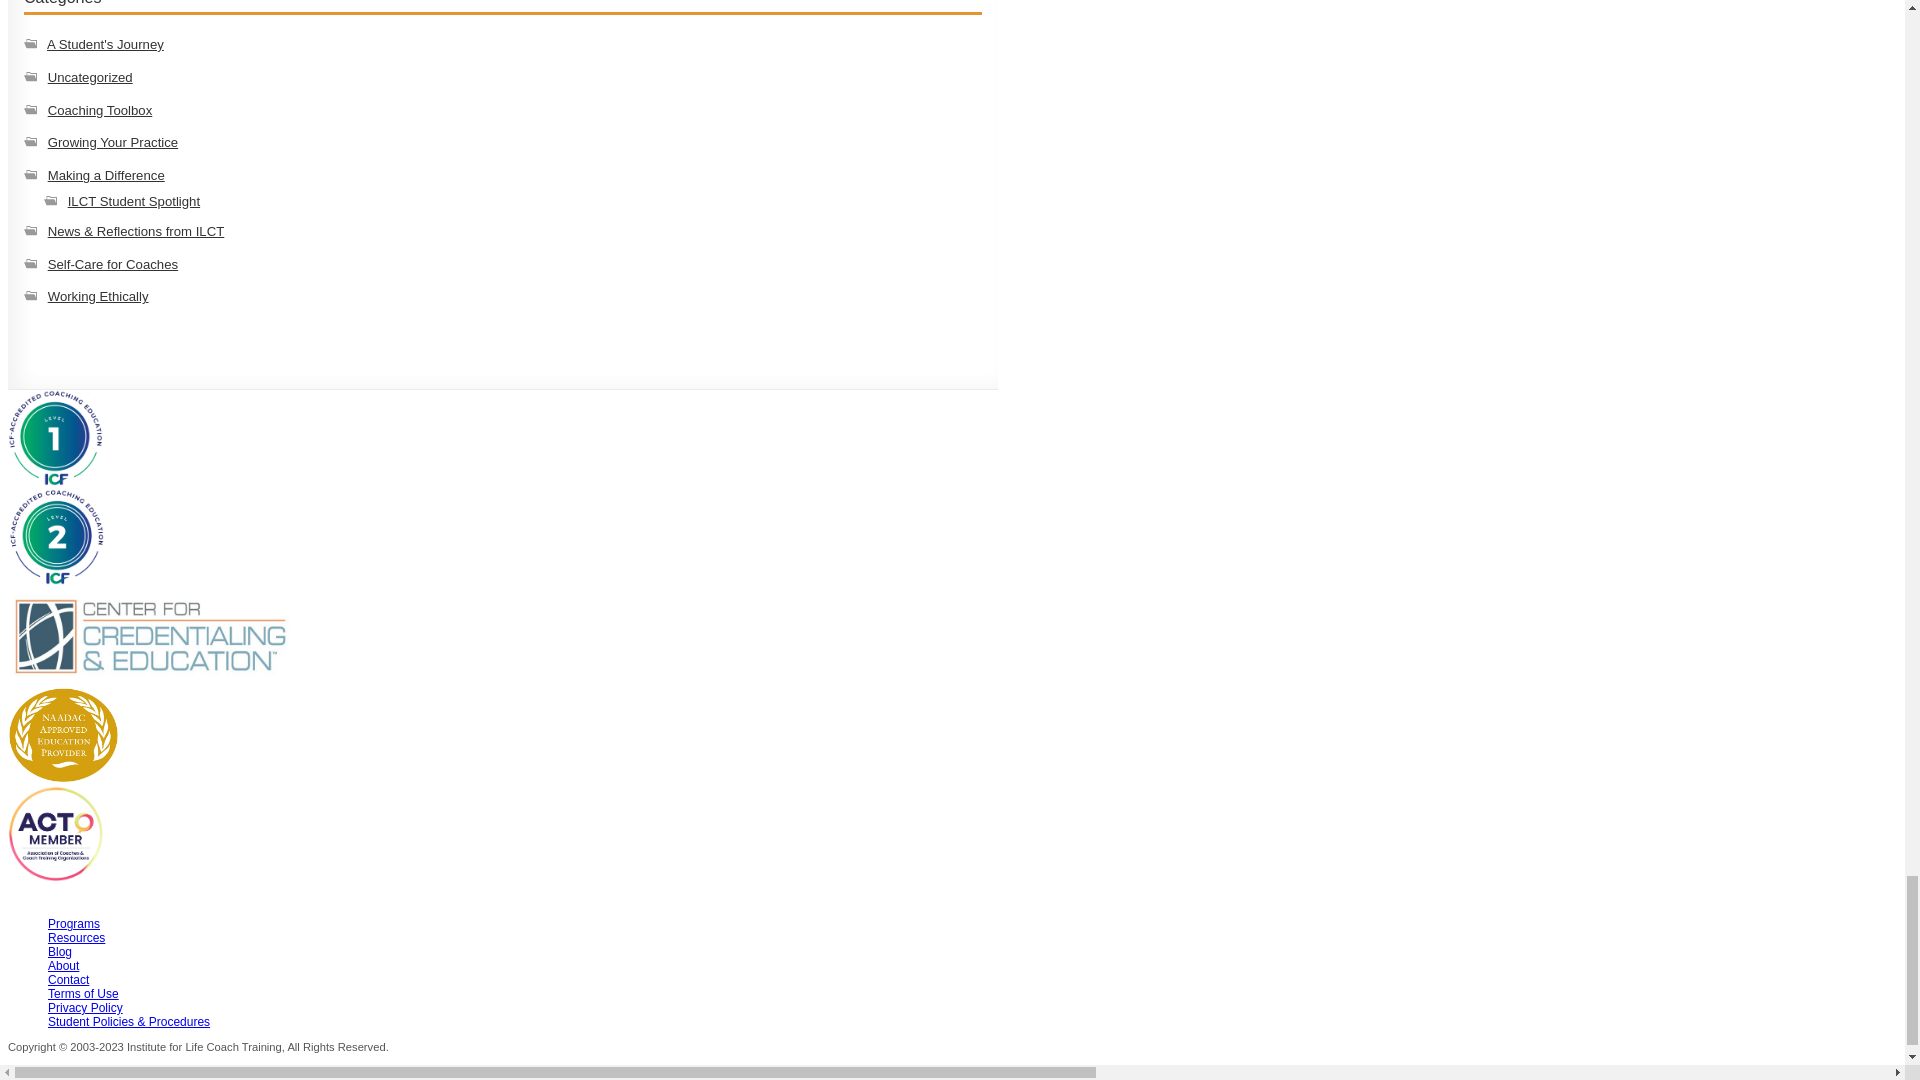  I want to click on Self-Care for Coaches, so click(113, 264).